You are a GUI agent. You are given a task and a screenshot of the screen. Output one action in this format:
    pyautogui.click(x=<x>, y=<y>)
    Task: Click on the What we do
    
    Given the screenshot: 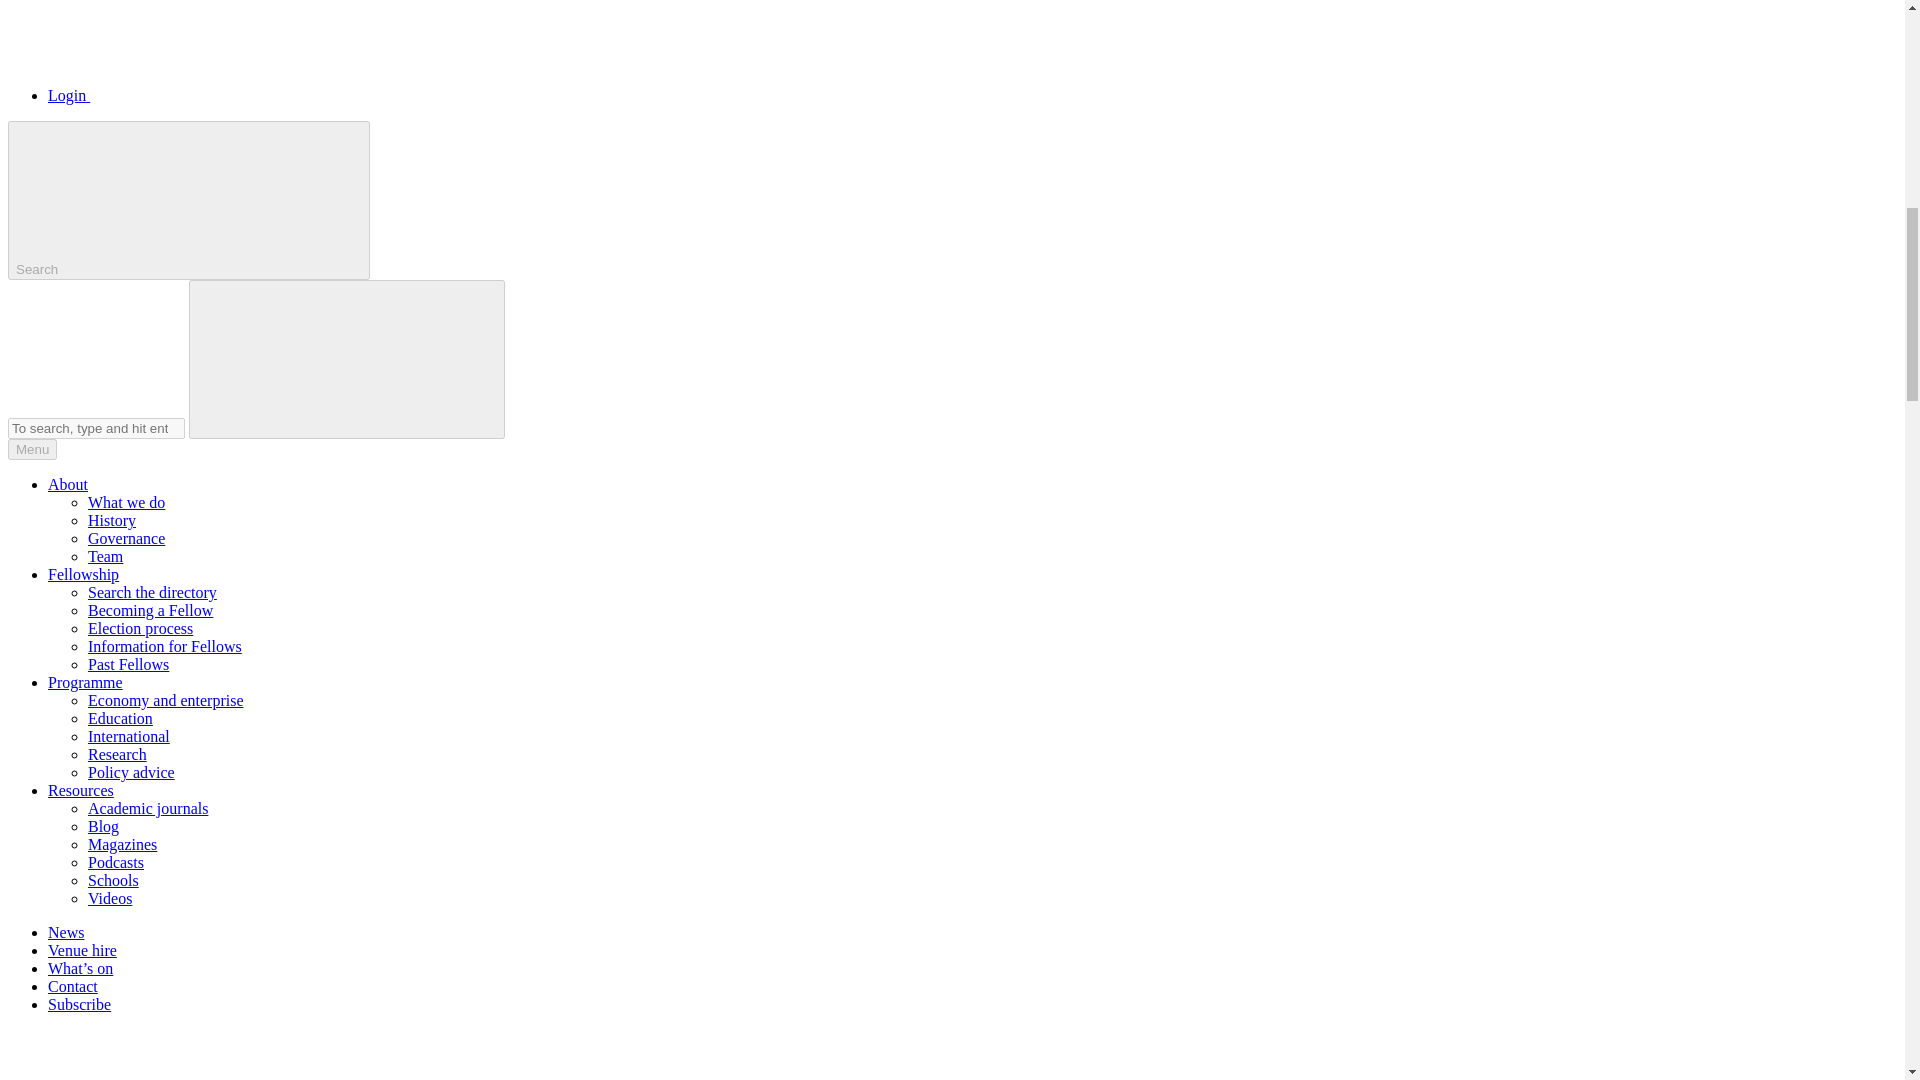 What is the action you would take?
    pyautogui.click(x=126, y=502)
    